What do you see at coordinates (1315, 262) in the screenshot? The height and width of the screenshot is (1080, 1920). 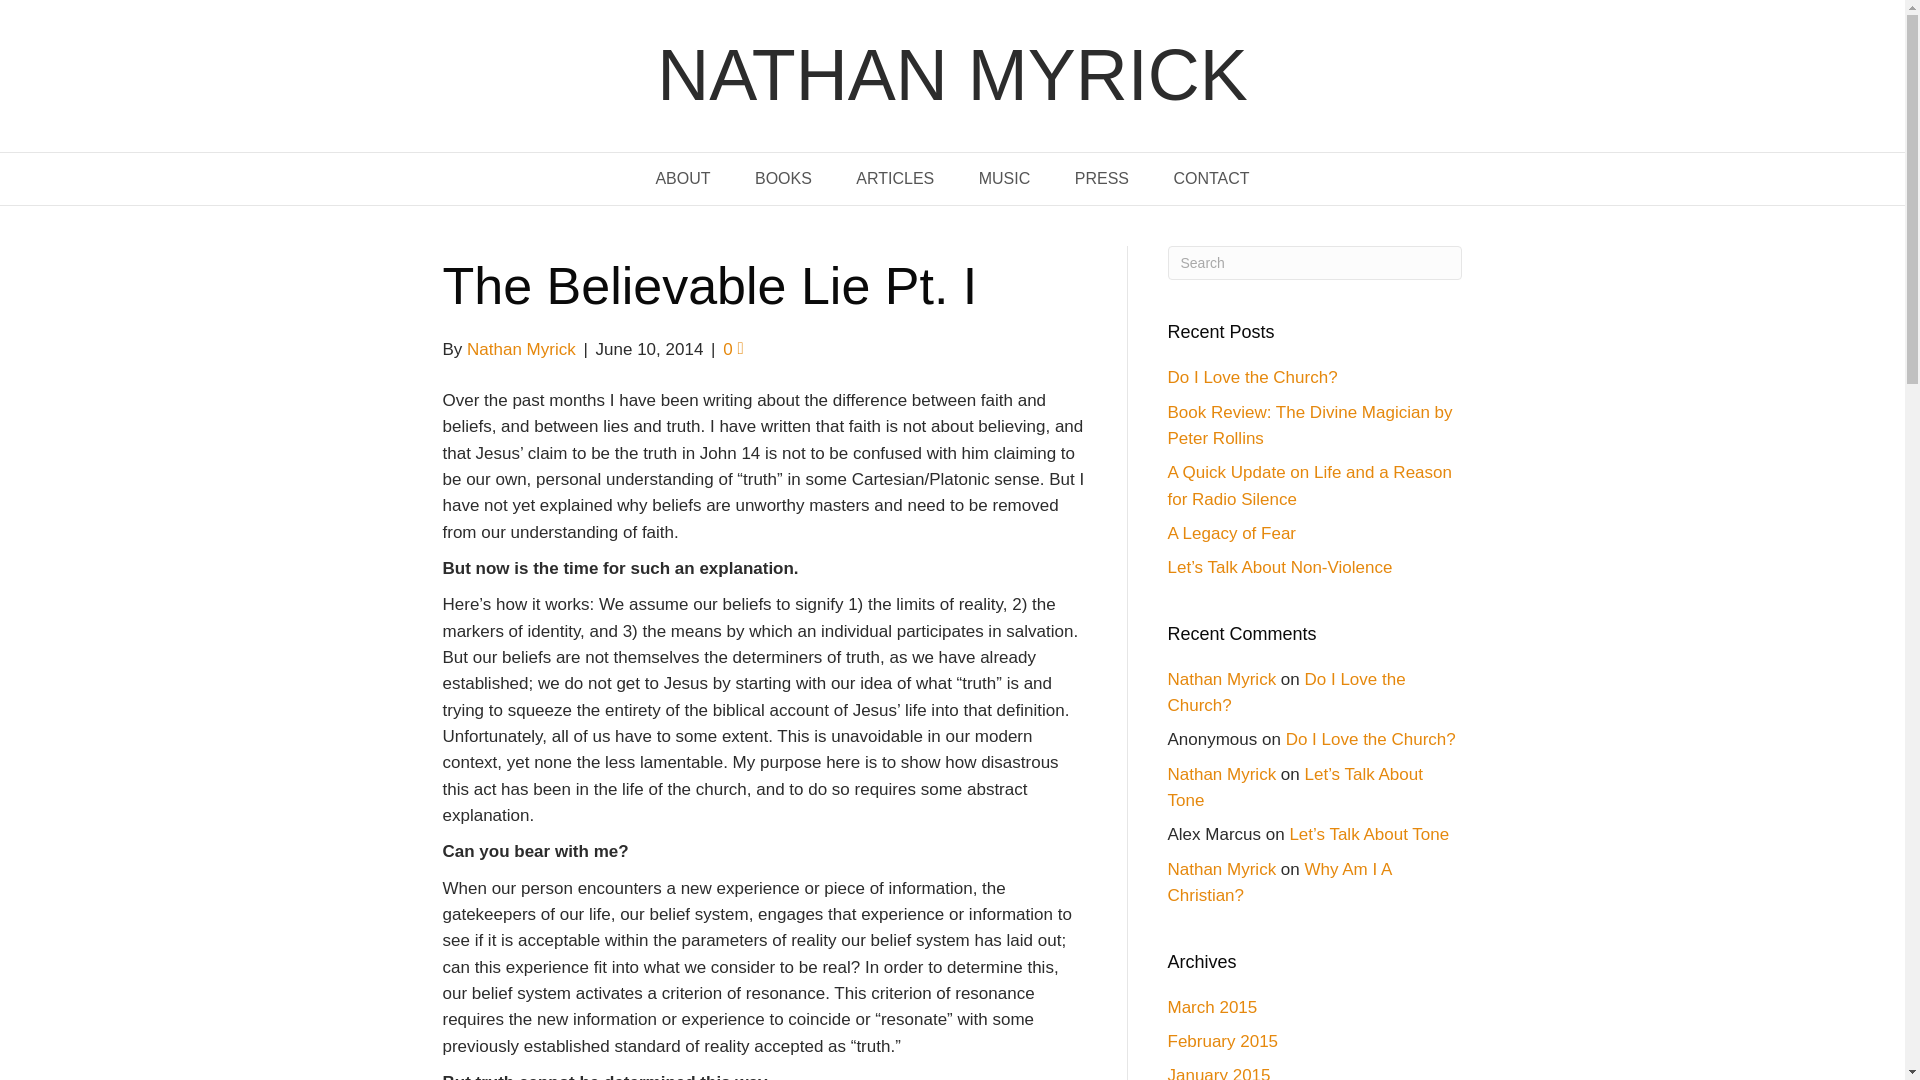 I see `Type and press Enter to search.` at bounding box center [1315, 262].